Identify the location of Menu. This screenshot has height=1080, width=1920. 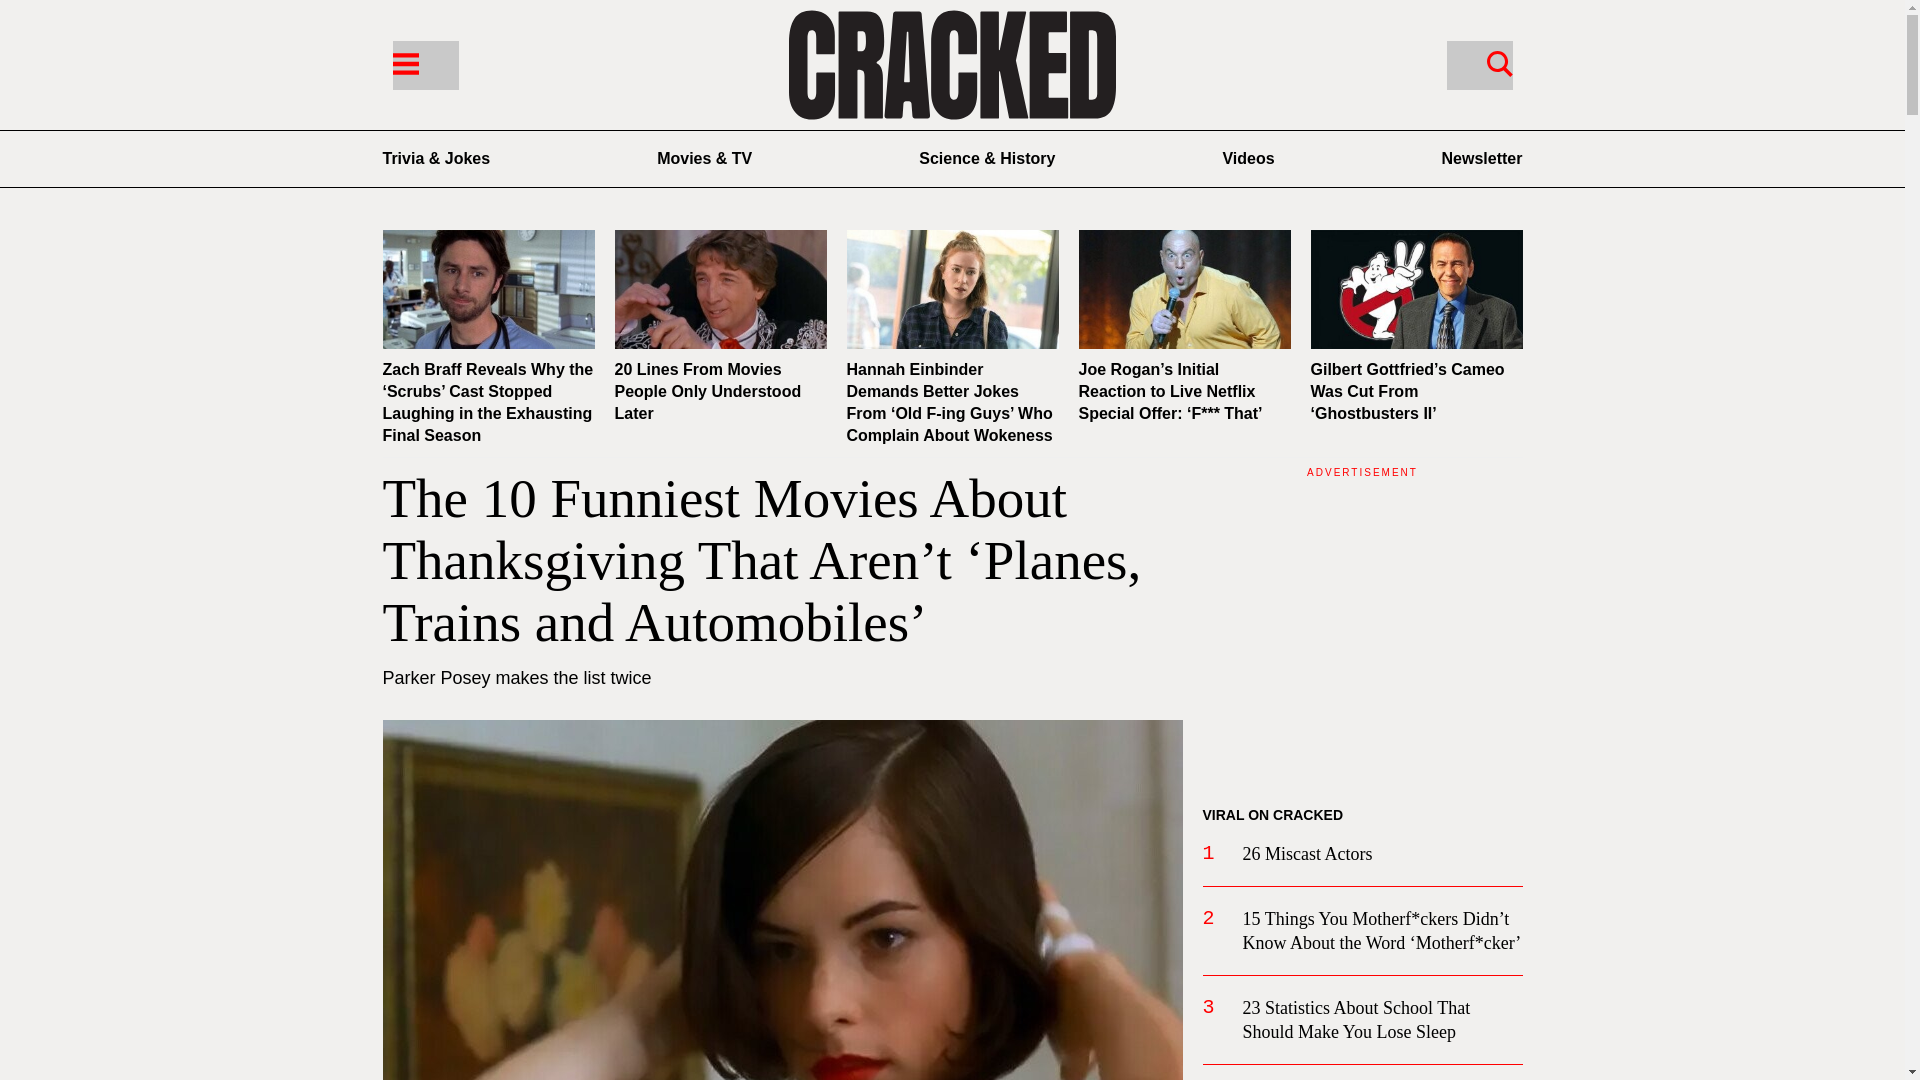
(424, 64).